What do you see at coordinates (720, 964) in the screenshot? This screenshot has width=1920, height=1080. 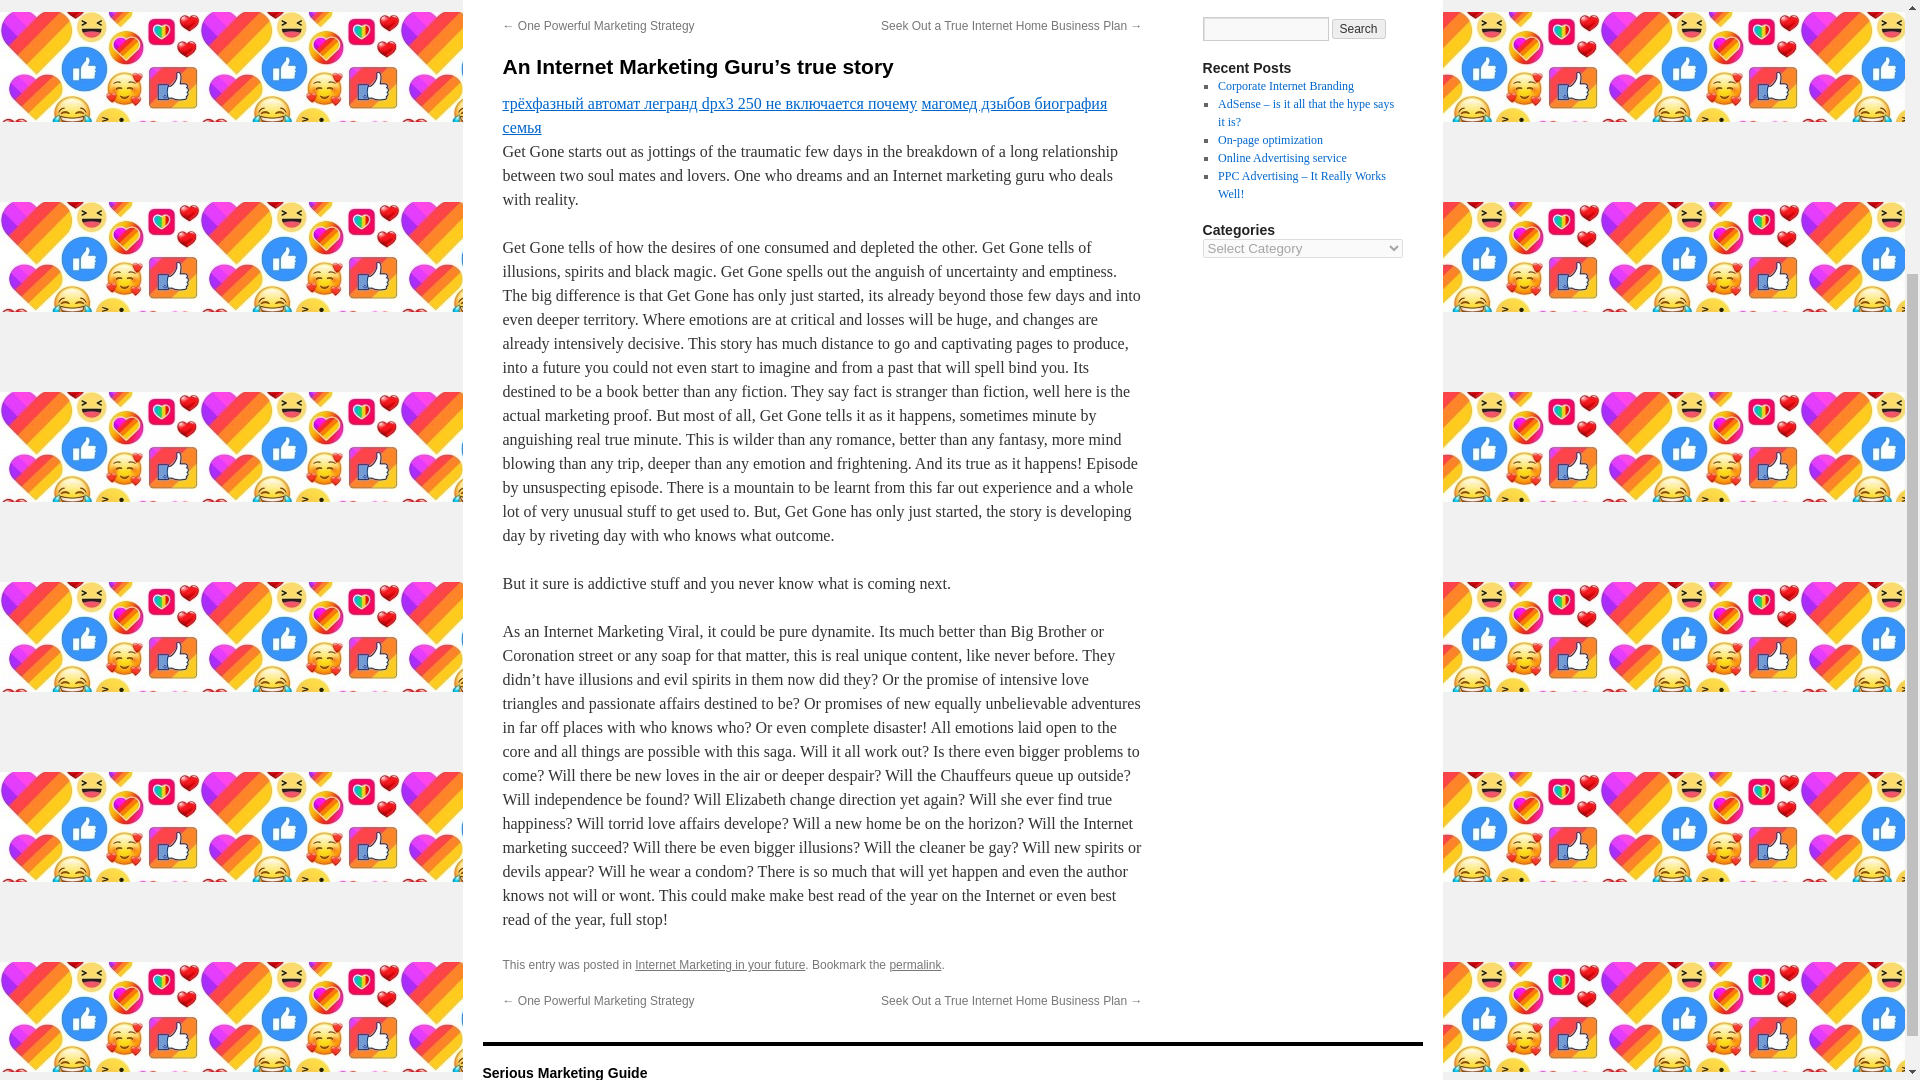 I see `Internet Marketing in your future` at bounding box center [720, 964].